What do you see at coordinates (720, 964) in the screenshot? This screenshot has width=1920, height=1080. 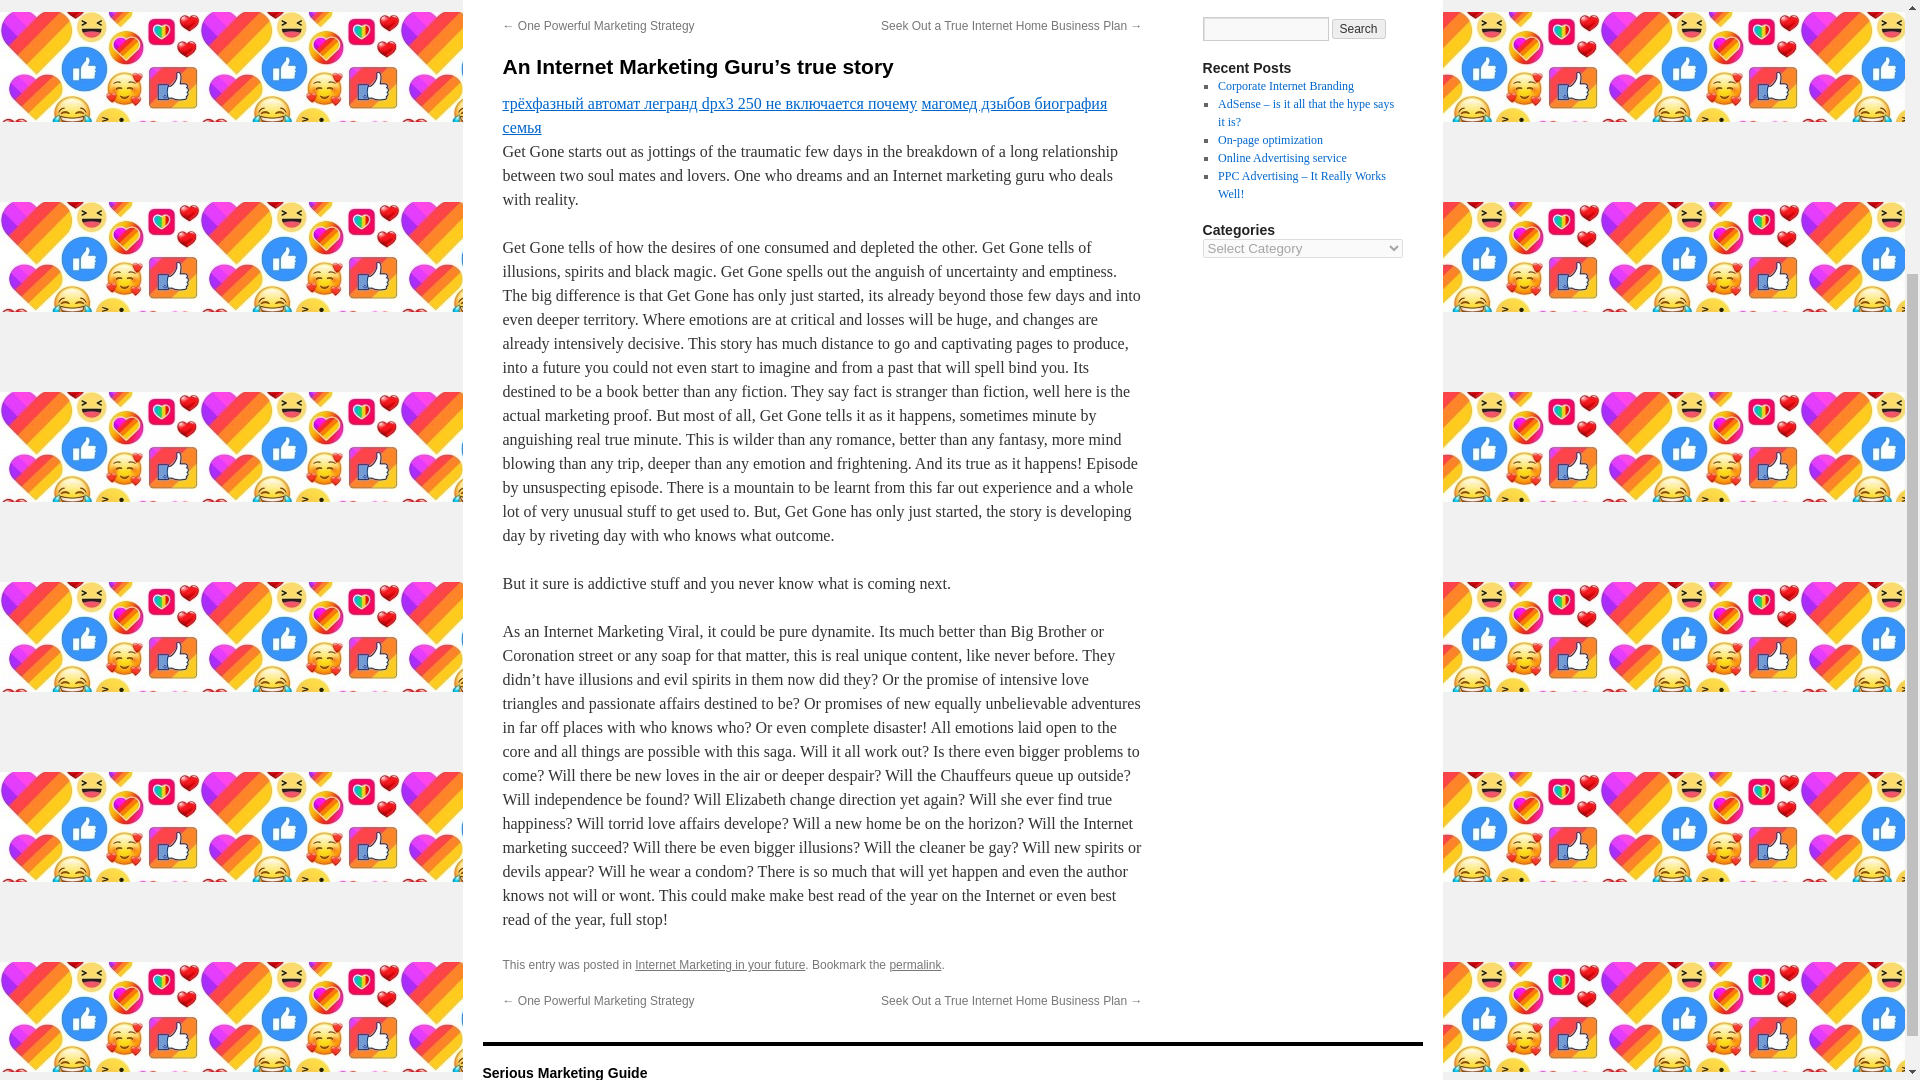 I see `Internet Marketing in your future` at bounding box center [720, 964].